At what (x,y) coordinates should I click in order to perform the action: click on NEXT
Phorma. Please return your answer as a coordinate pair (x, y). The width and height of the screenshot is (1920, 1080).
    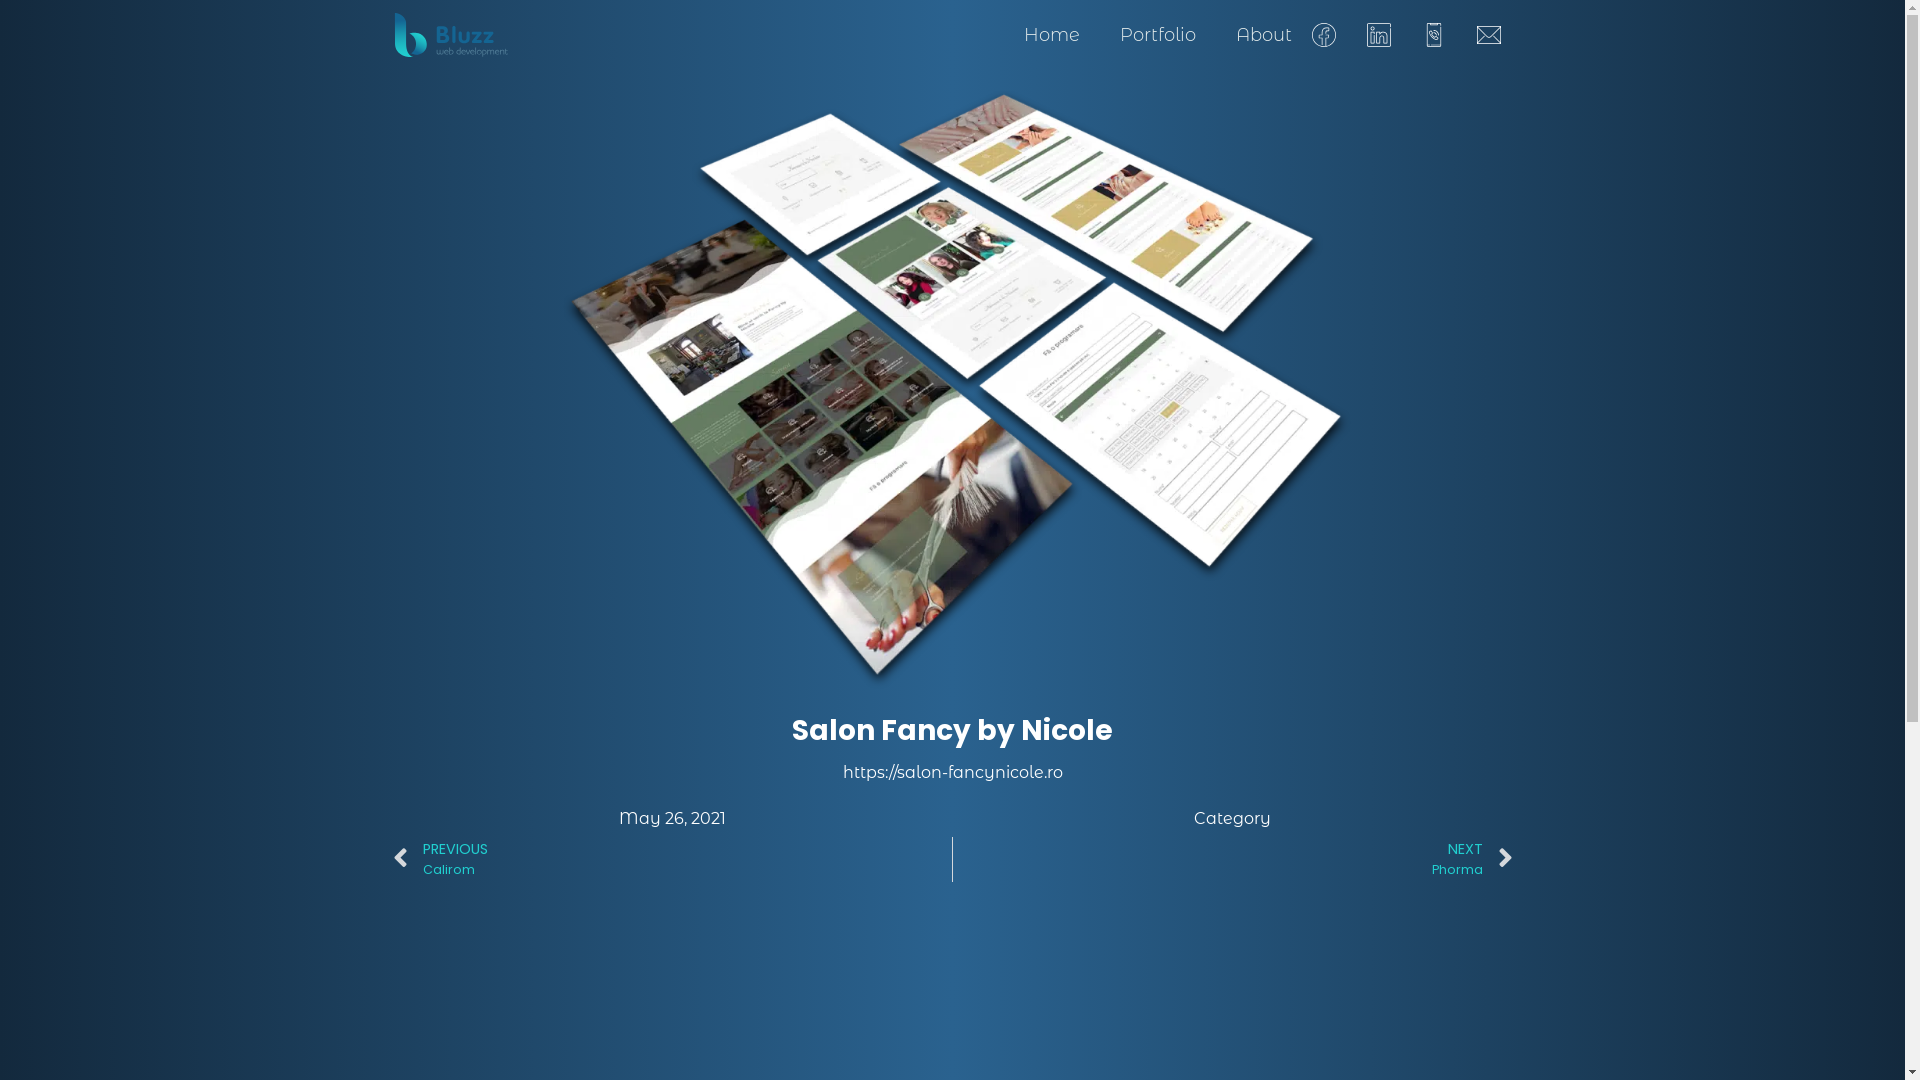
    Looking at the image, I should click on (1233, 860).